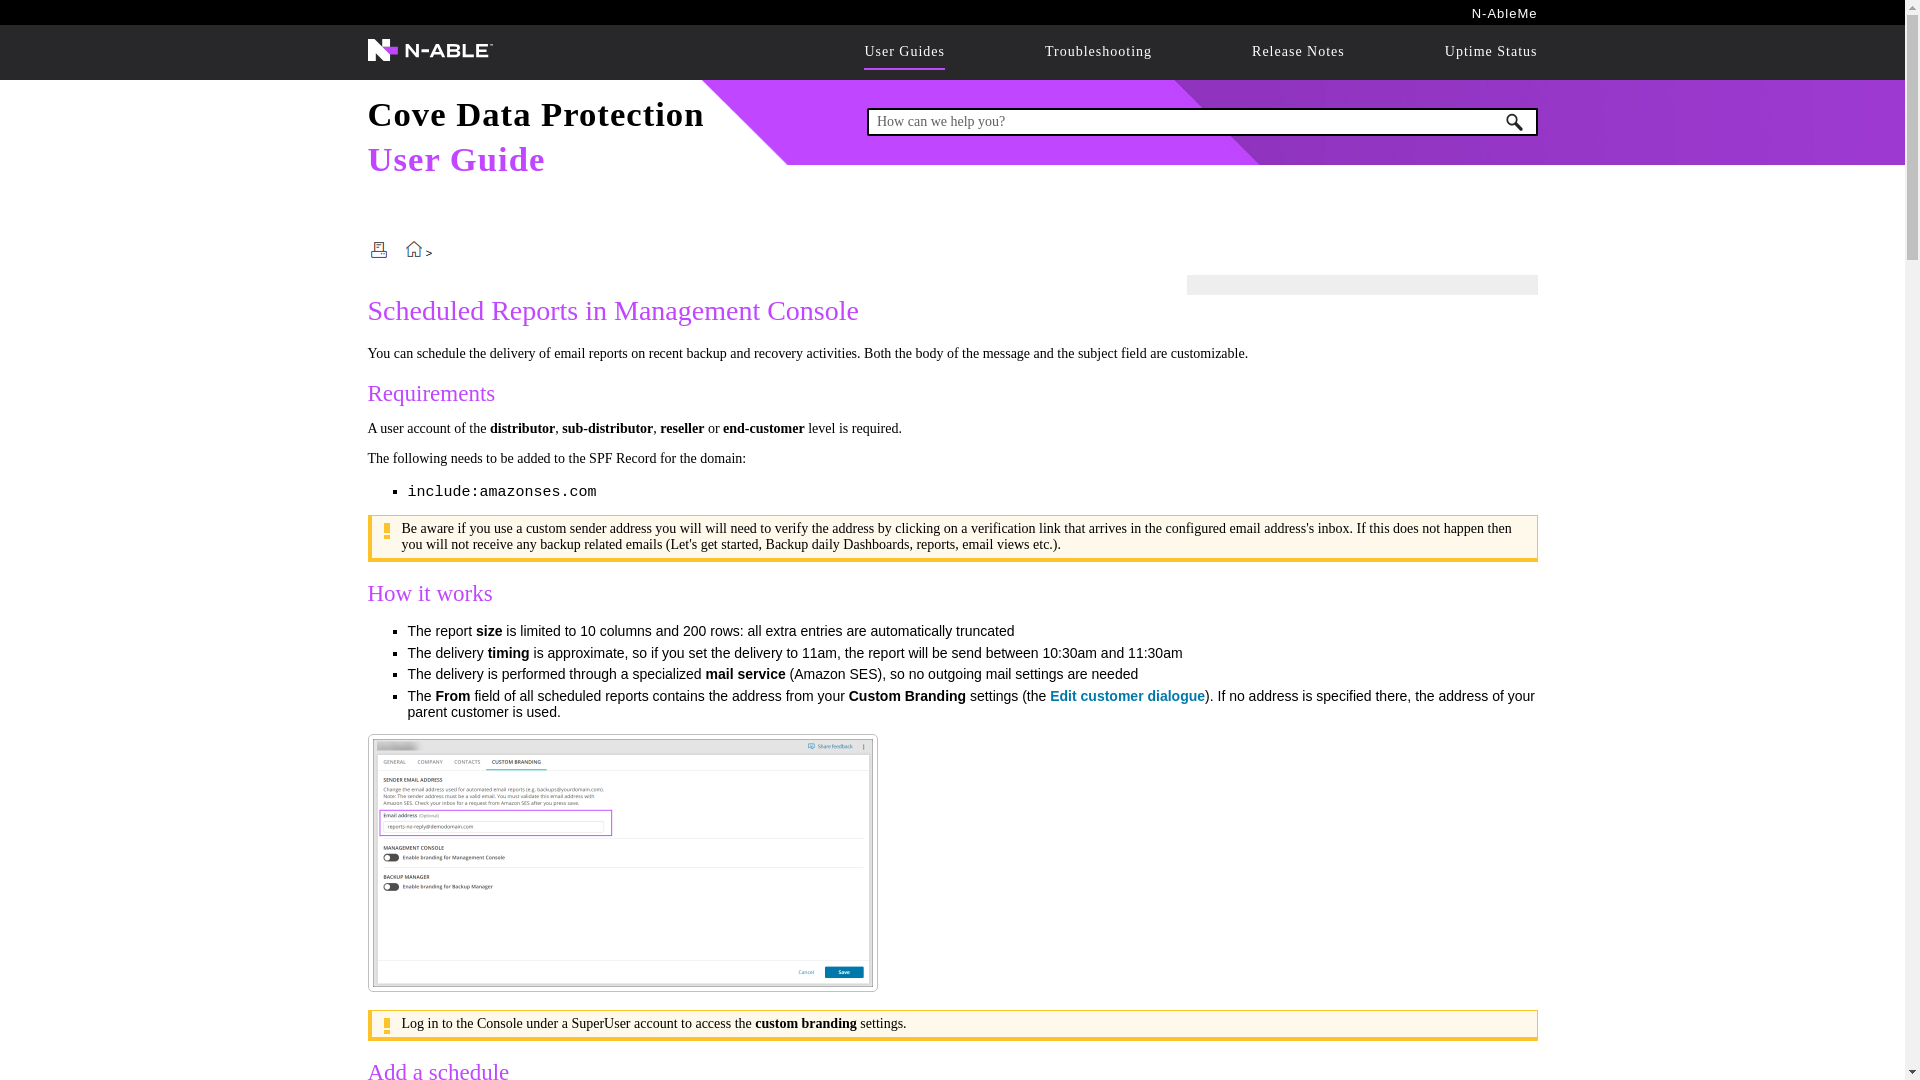  I want to click on Uptime Status, so click(1491, 52).